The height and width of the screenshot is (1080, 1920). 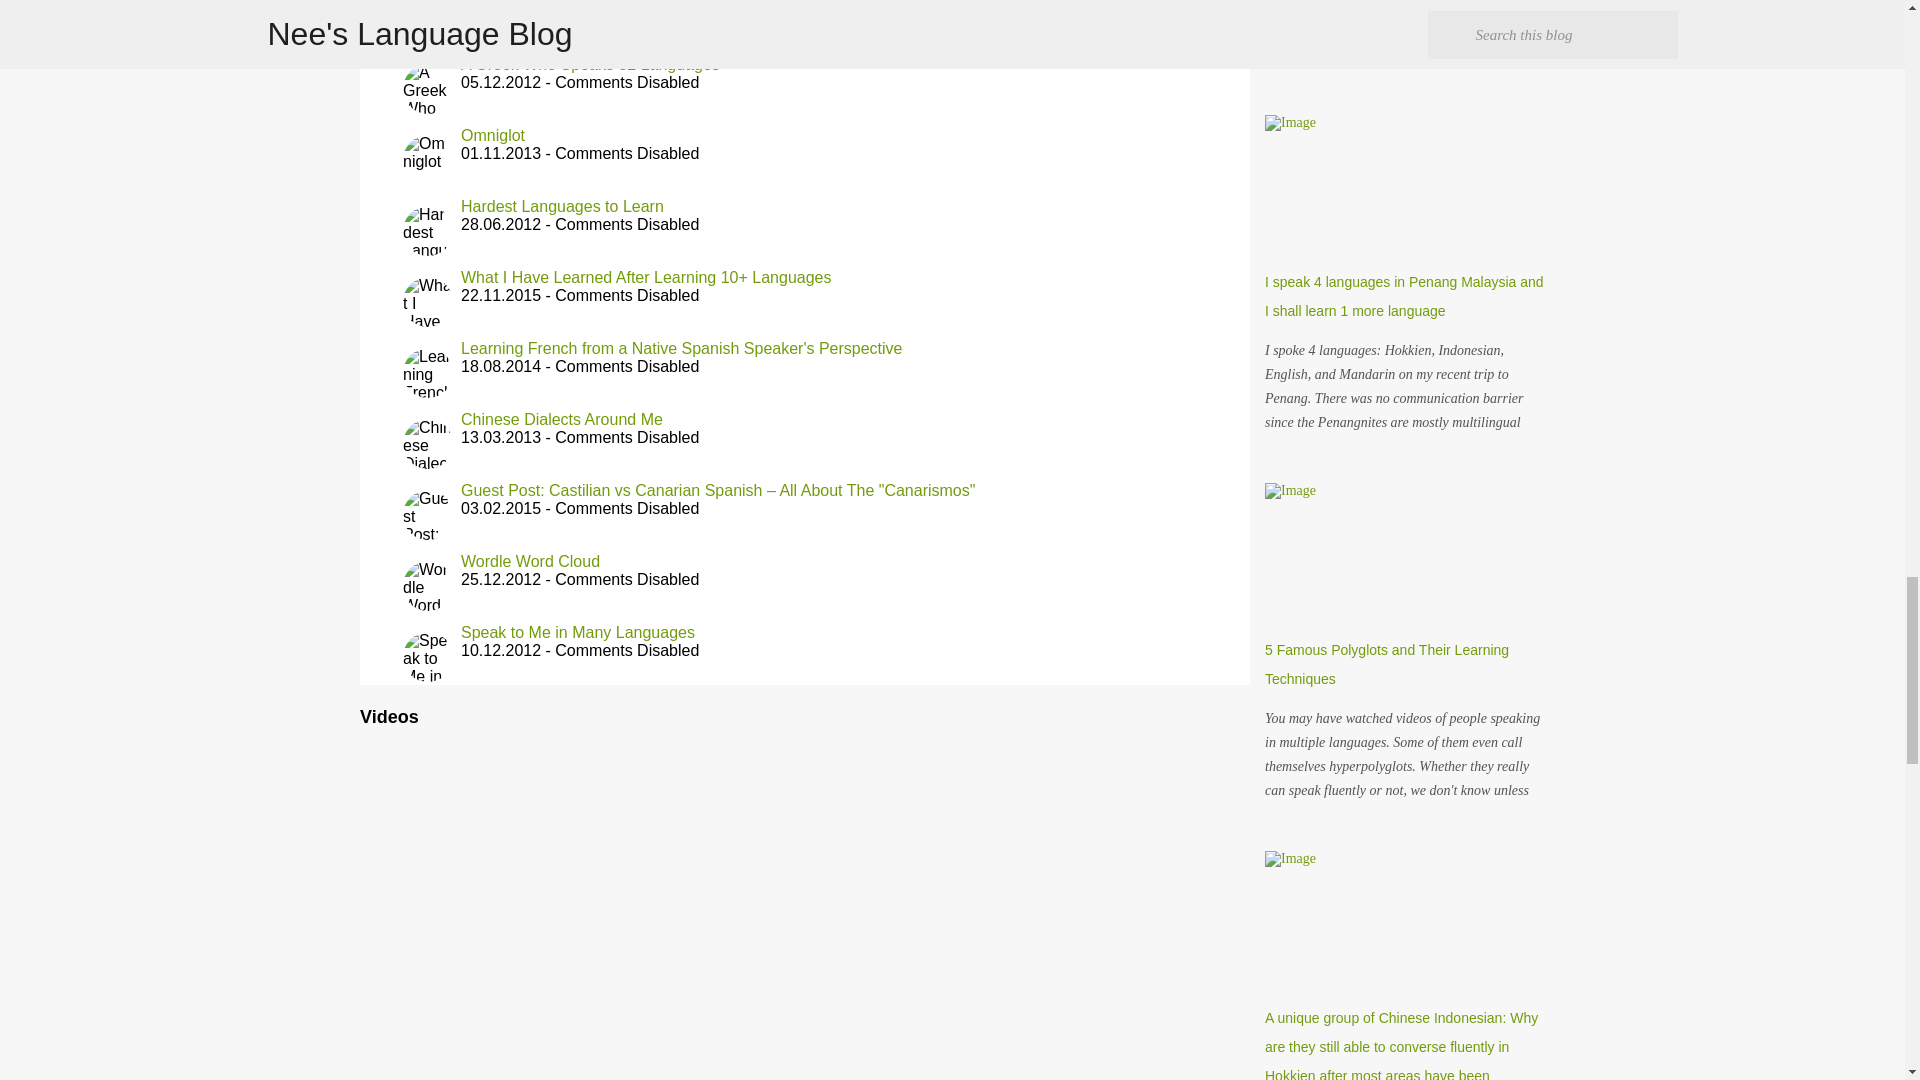 I want to click on Why do I learn French?, so click(x=544, y=3).